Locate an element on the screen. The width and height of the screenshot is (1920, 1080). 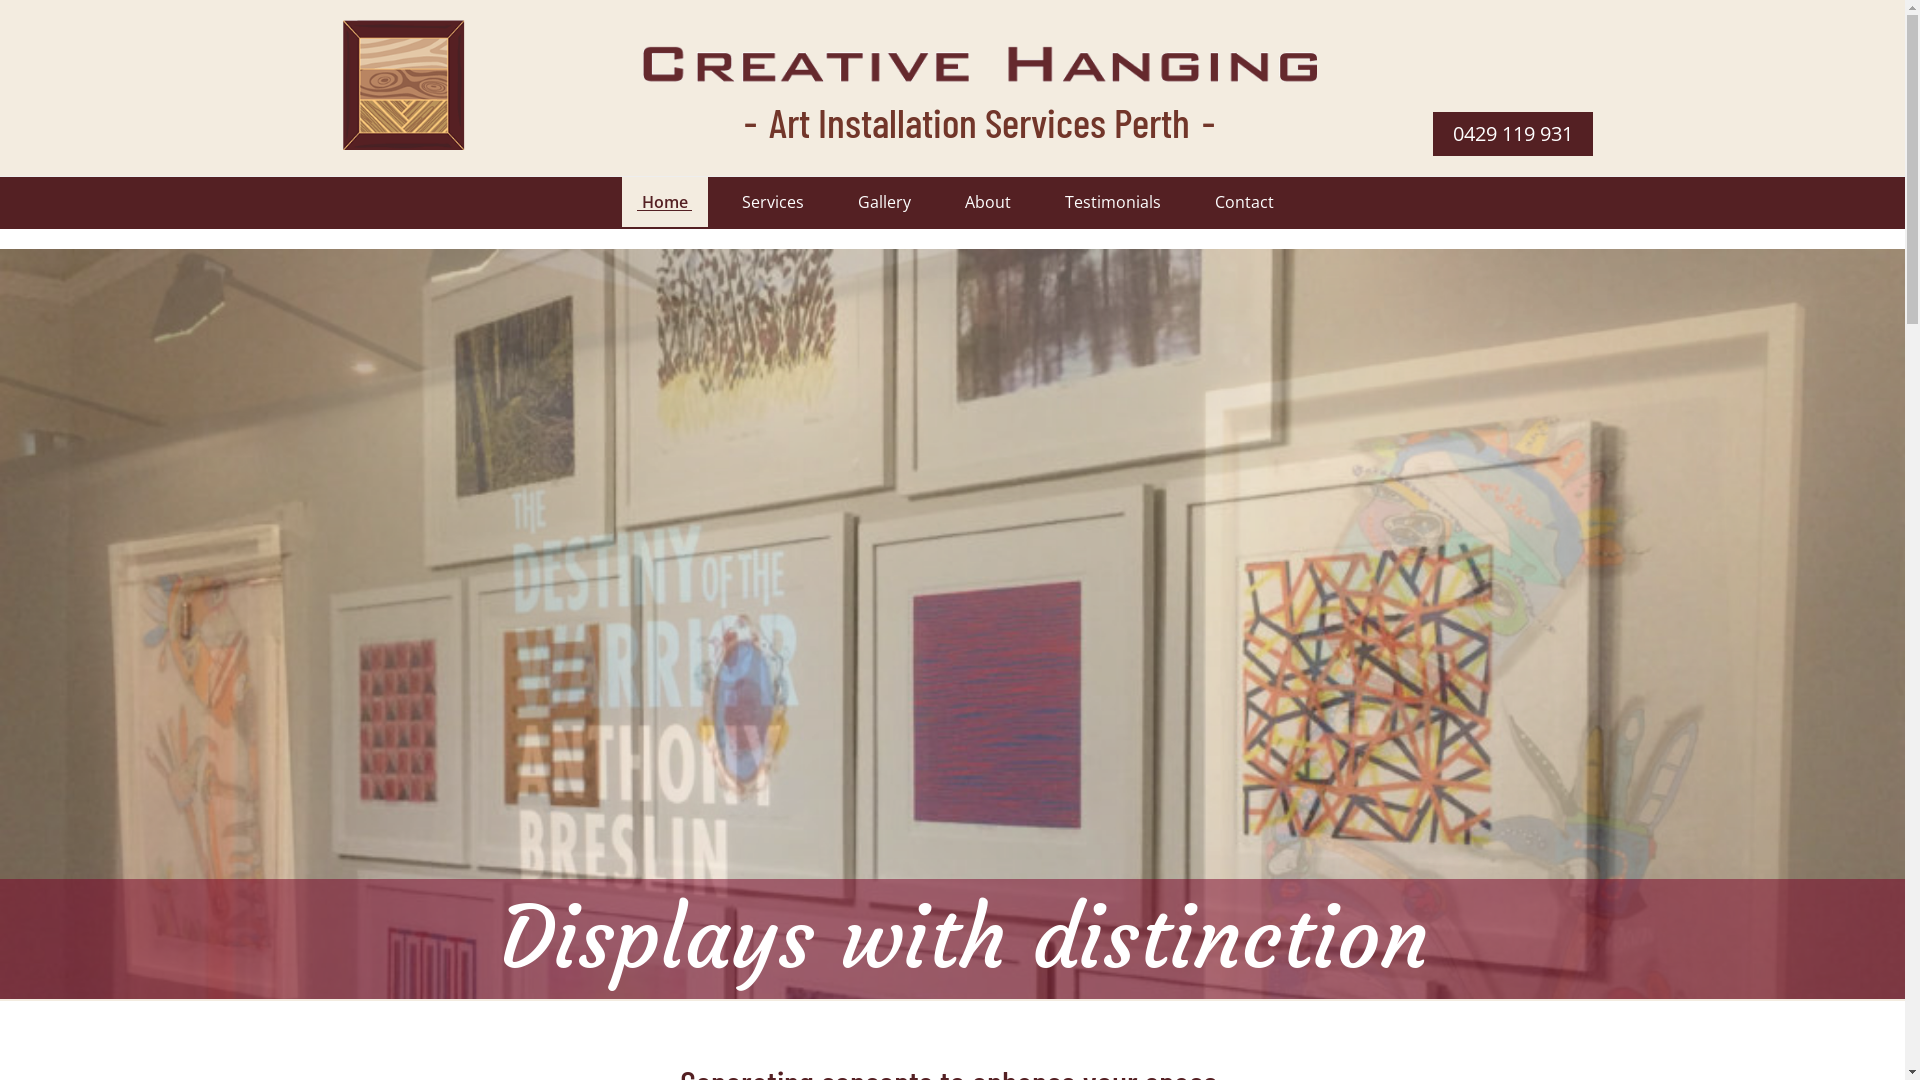
Home is located at coordinates (665, 202).